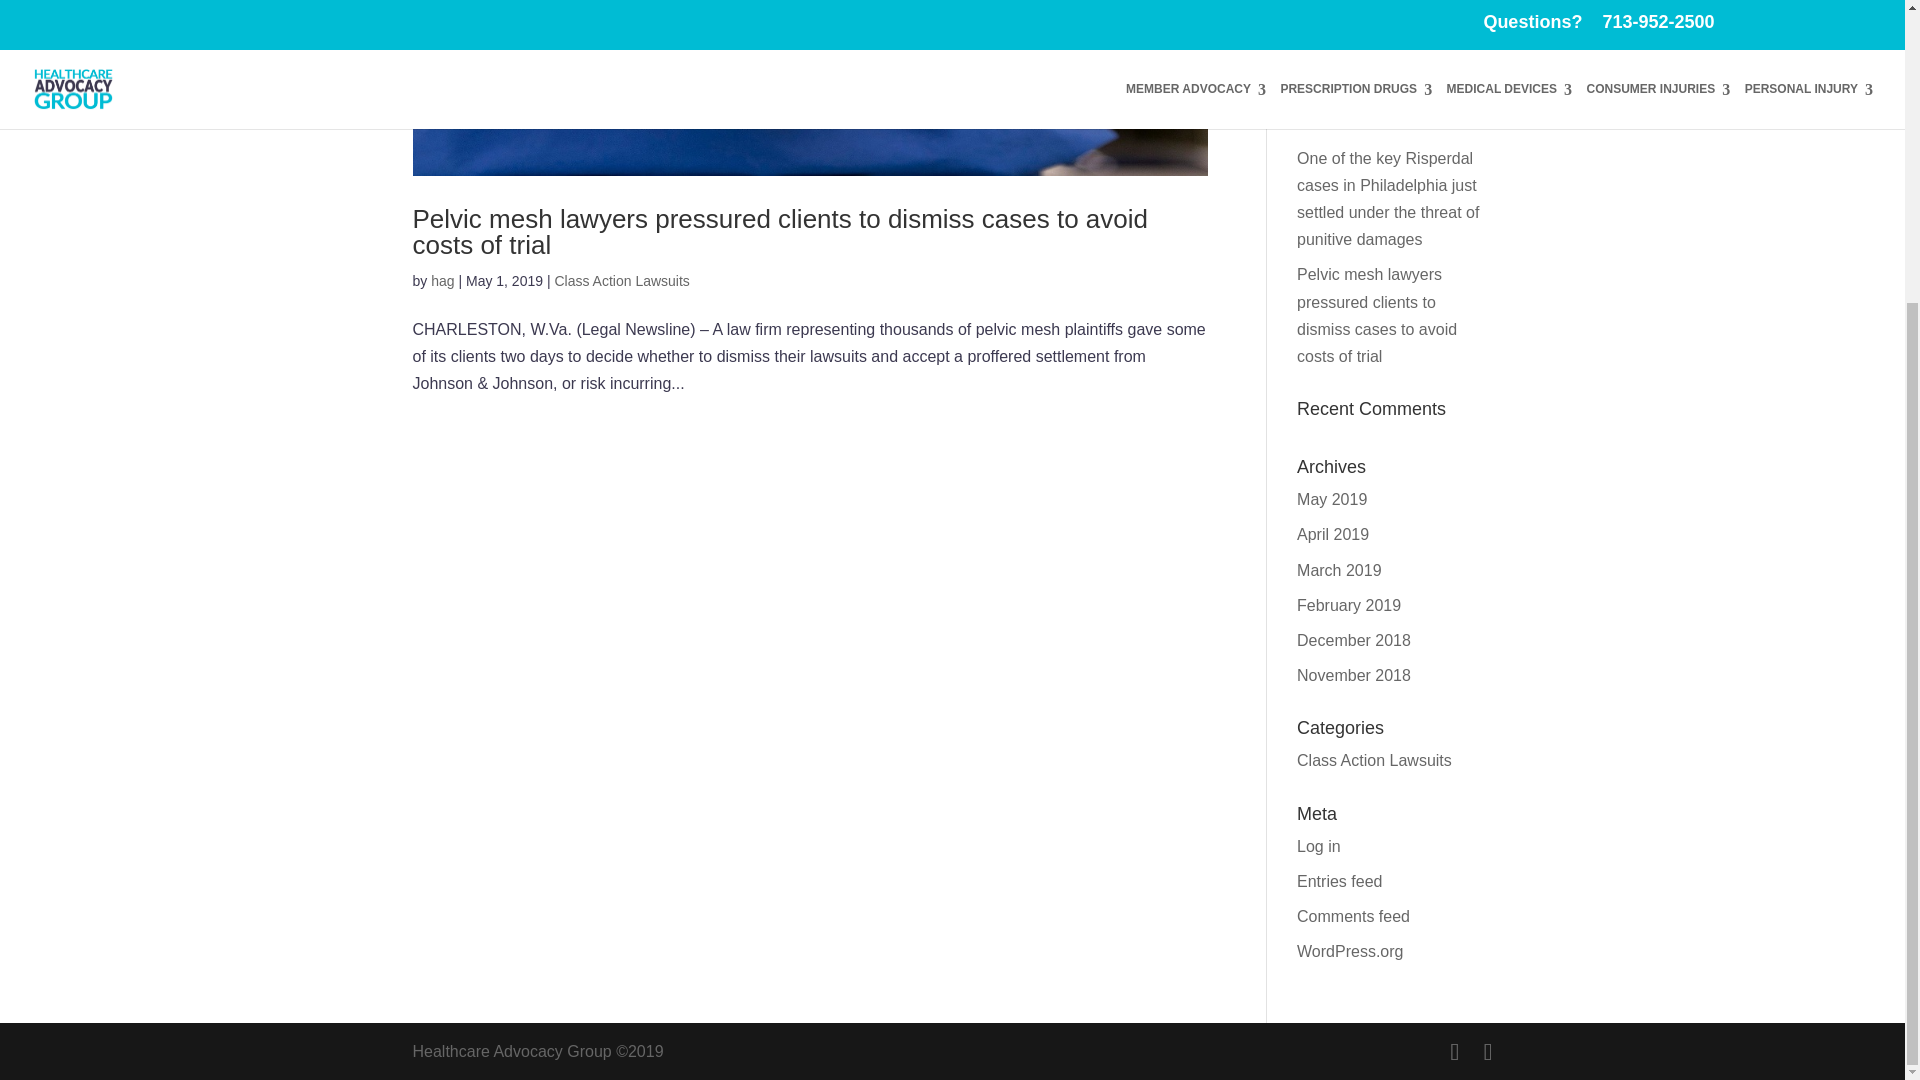 The width and height of the screenshot is (1920, 1080). What do you see at coordinates (442, 281) in the screenshot?
I see `Posts by hag` at bounding box center [442, 281].